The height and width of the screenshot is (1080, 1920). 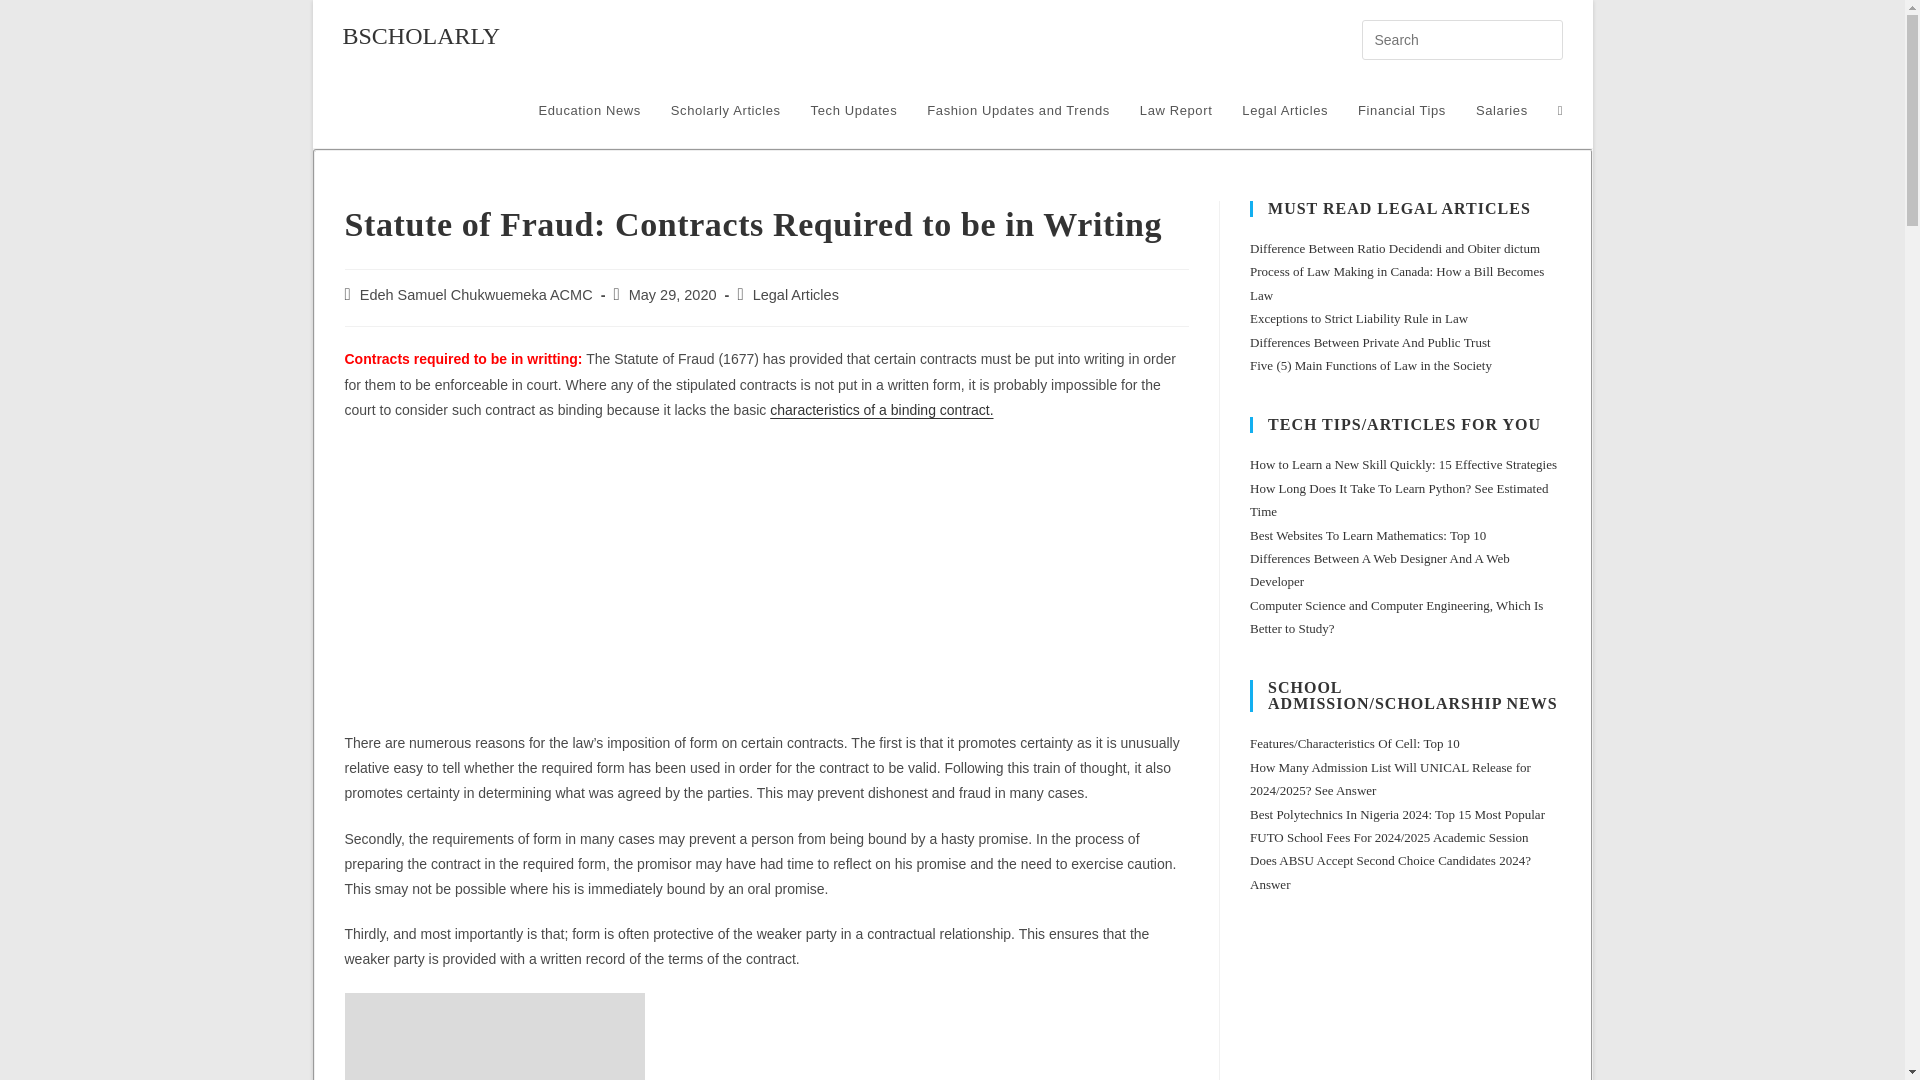 I want to click on Law Report, so click(x=1176, y=110).